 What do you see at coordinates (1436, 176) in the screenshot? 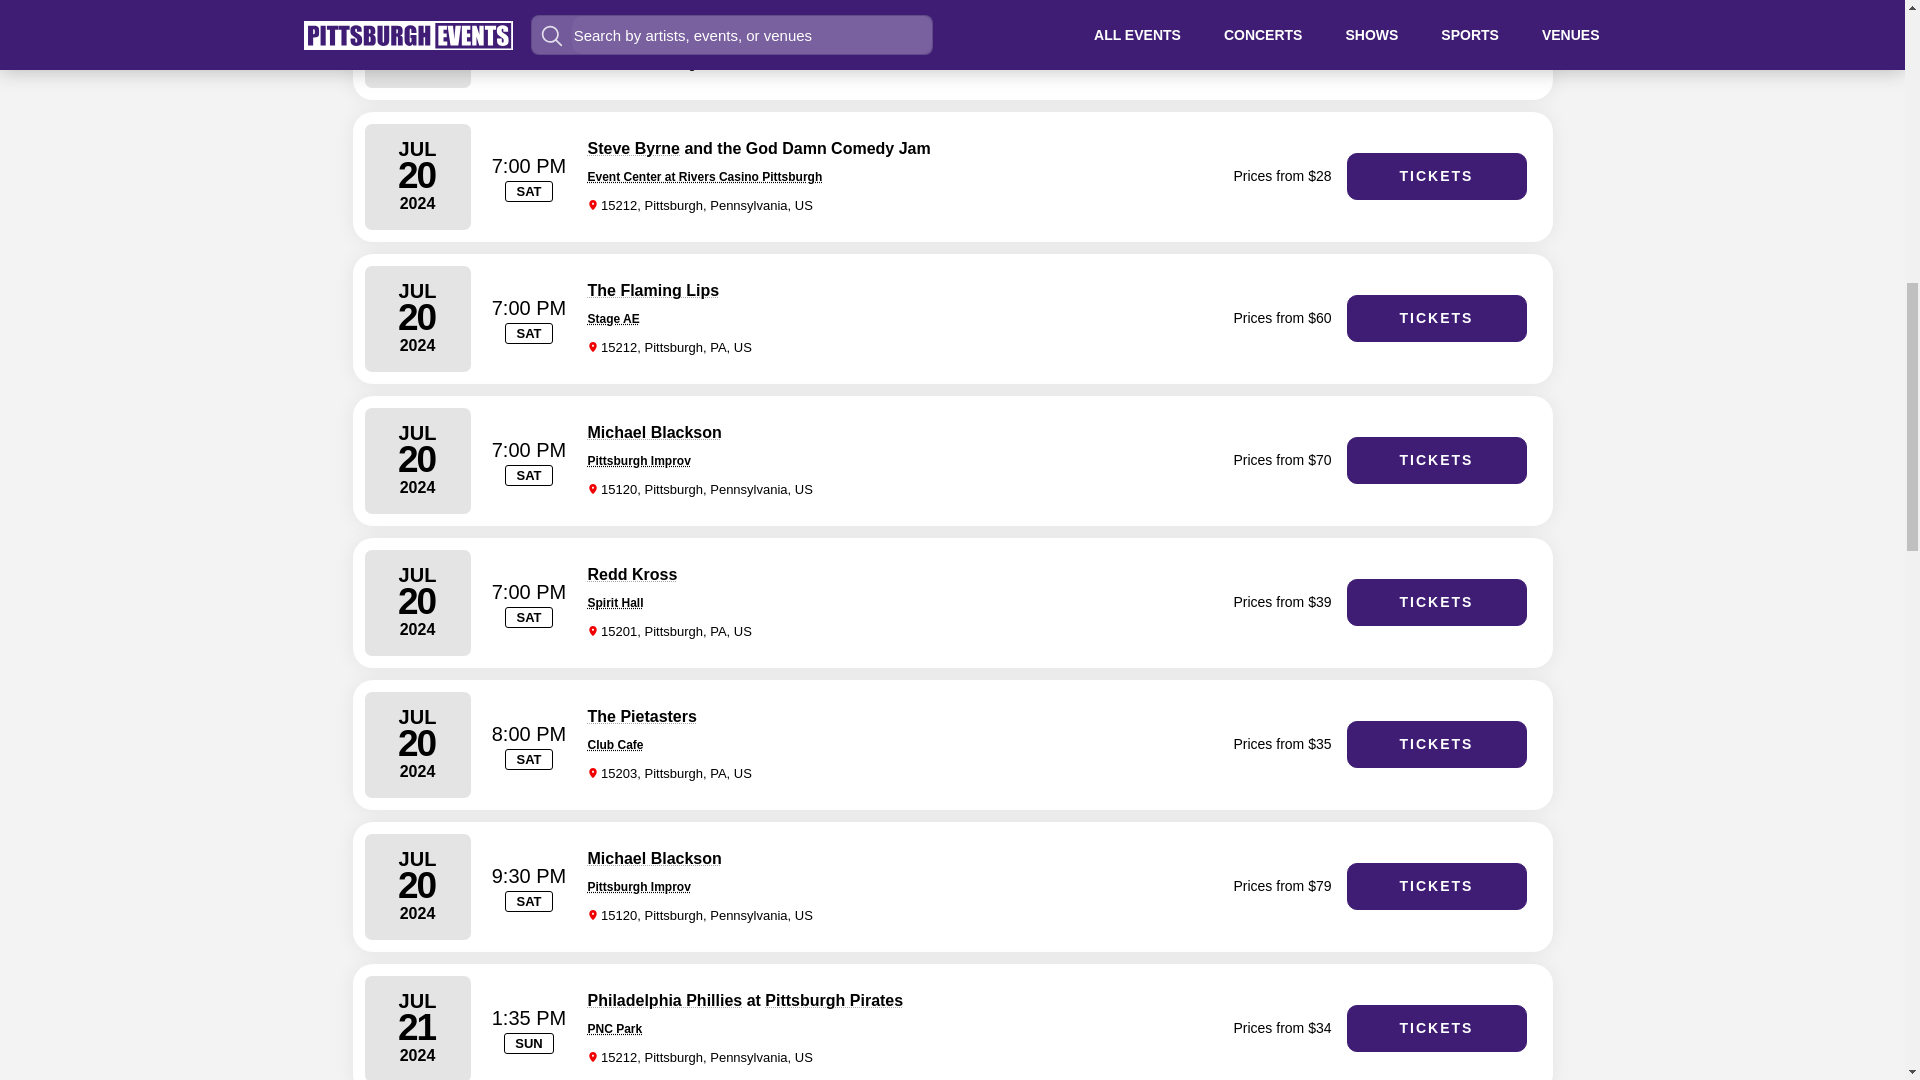
I see `TICKETS` at bounding box center [1436, 176].